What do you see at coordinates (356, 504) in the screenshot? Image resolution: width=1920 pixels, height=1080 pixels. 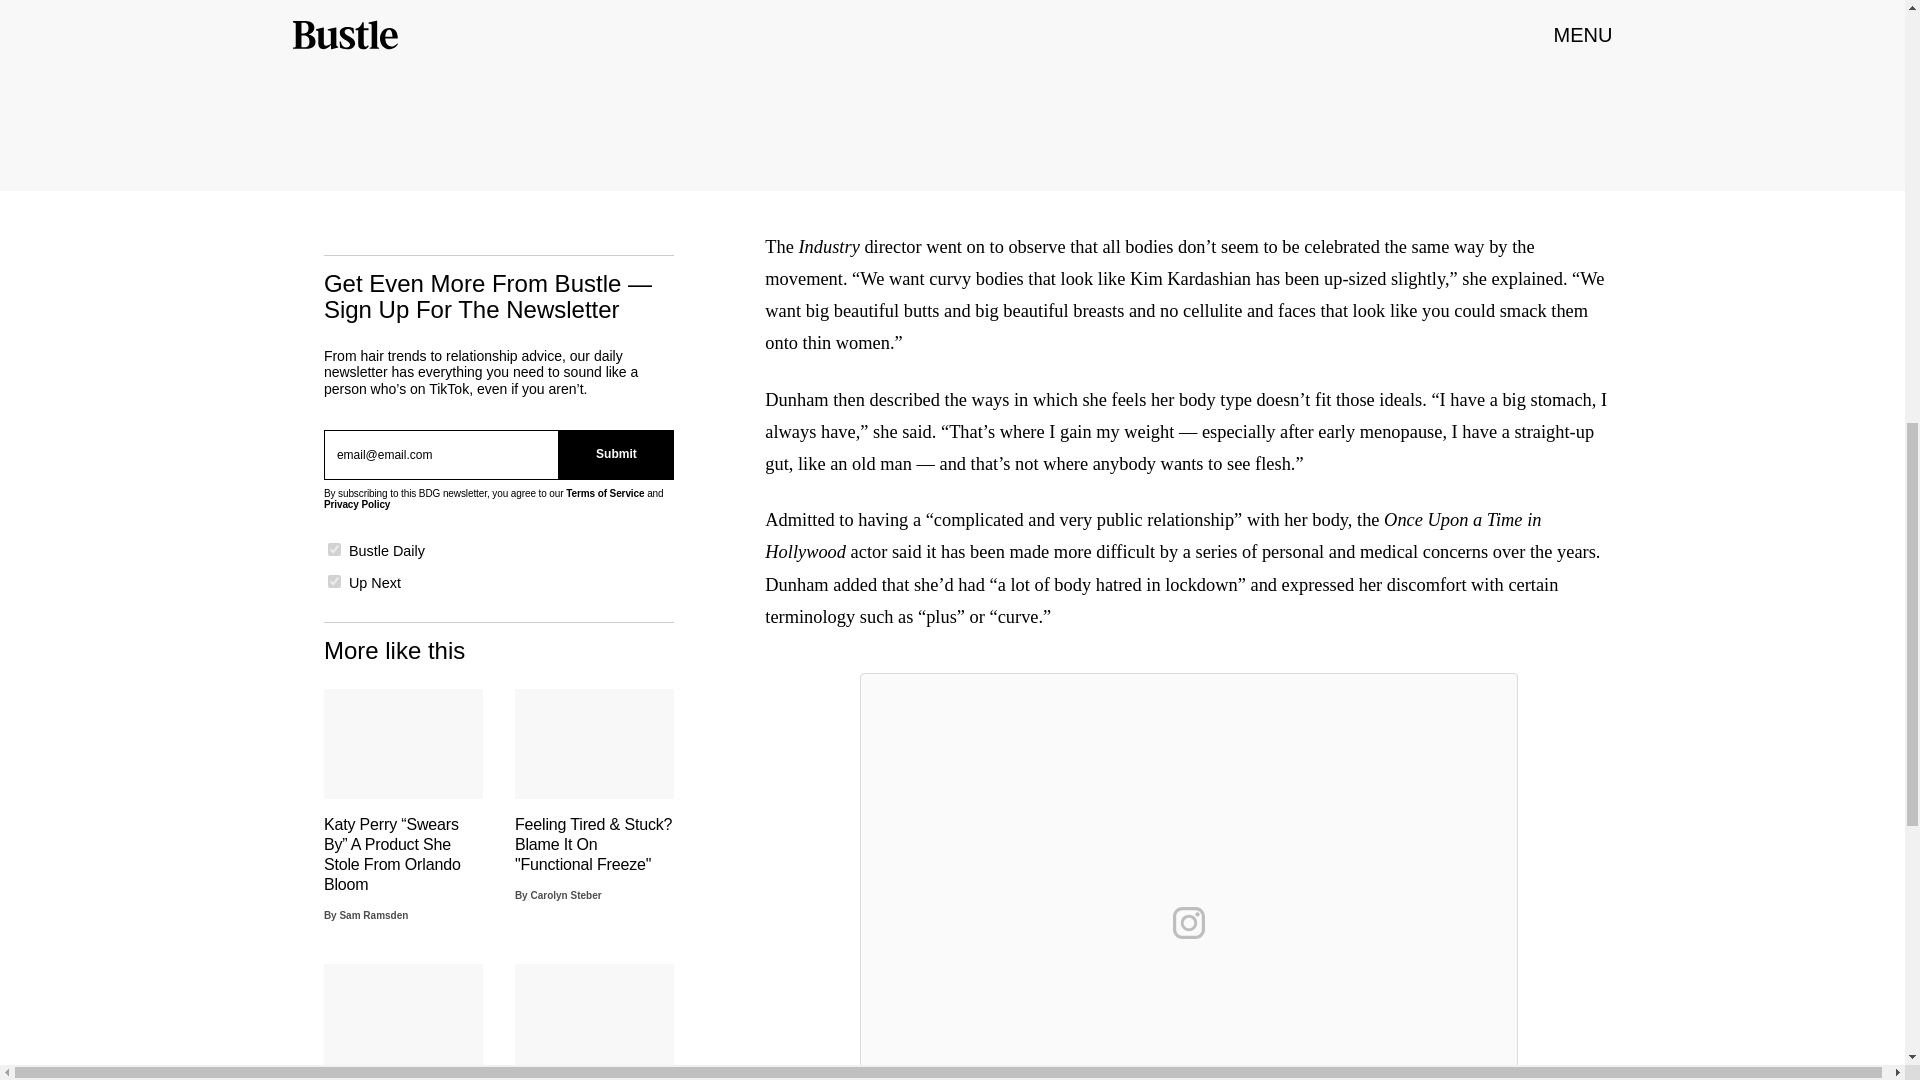 I see `Privacy Policy` at bounding box center [356, 504].